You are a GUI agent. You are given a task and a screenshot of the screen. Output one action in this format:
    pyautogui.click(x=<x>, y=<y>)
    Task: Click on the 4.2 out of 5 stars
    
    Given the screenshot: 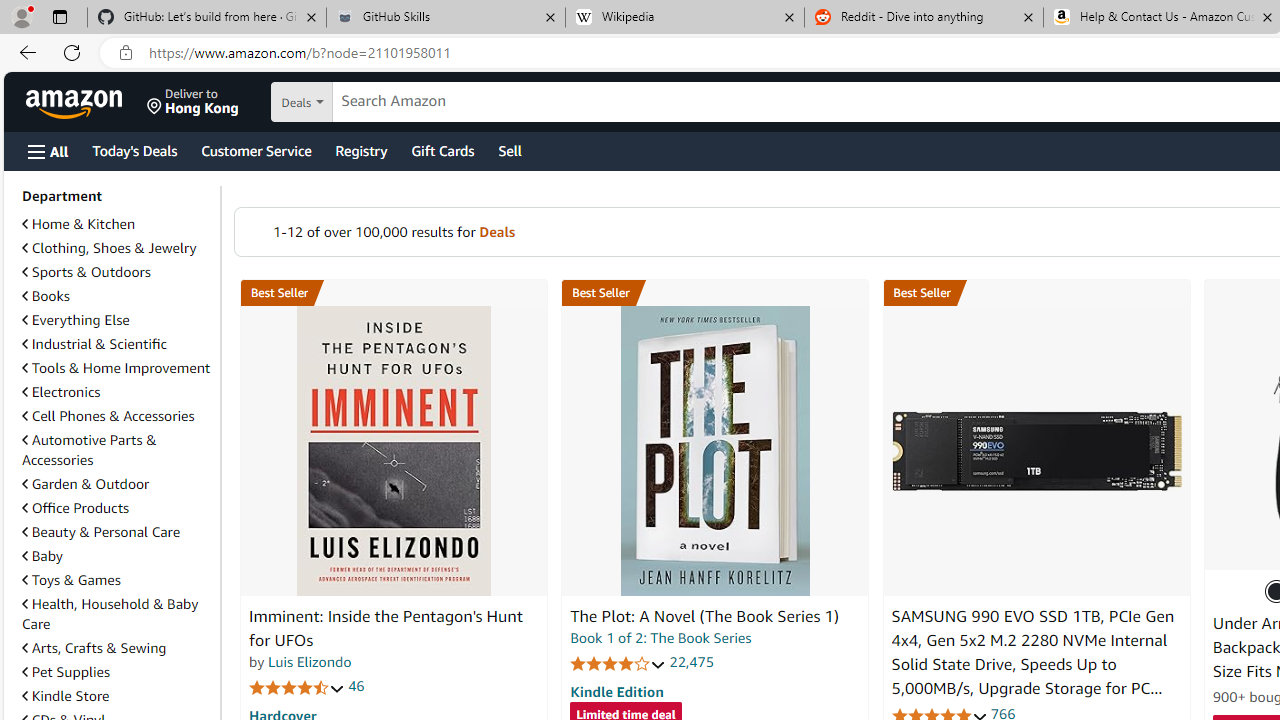 What is the action you would take?
    pyautogui.click(x=618, y=663)
    